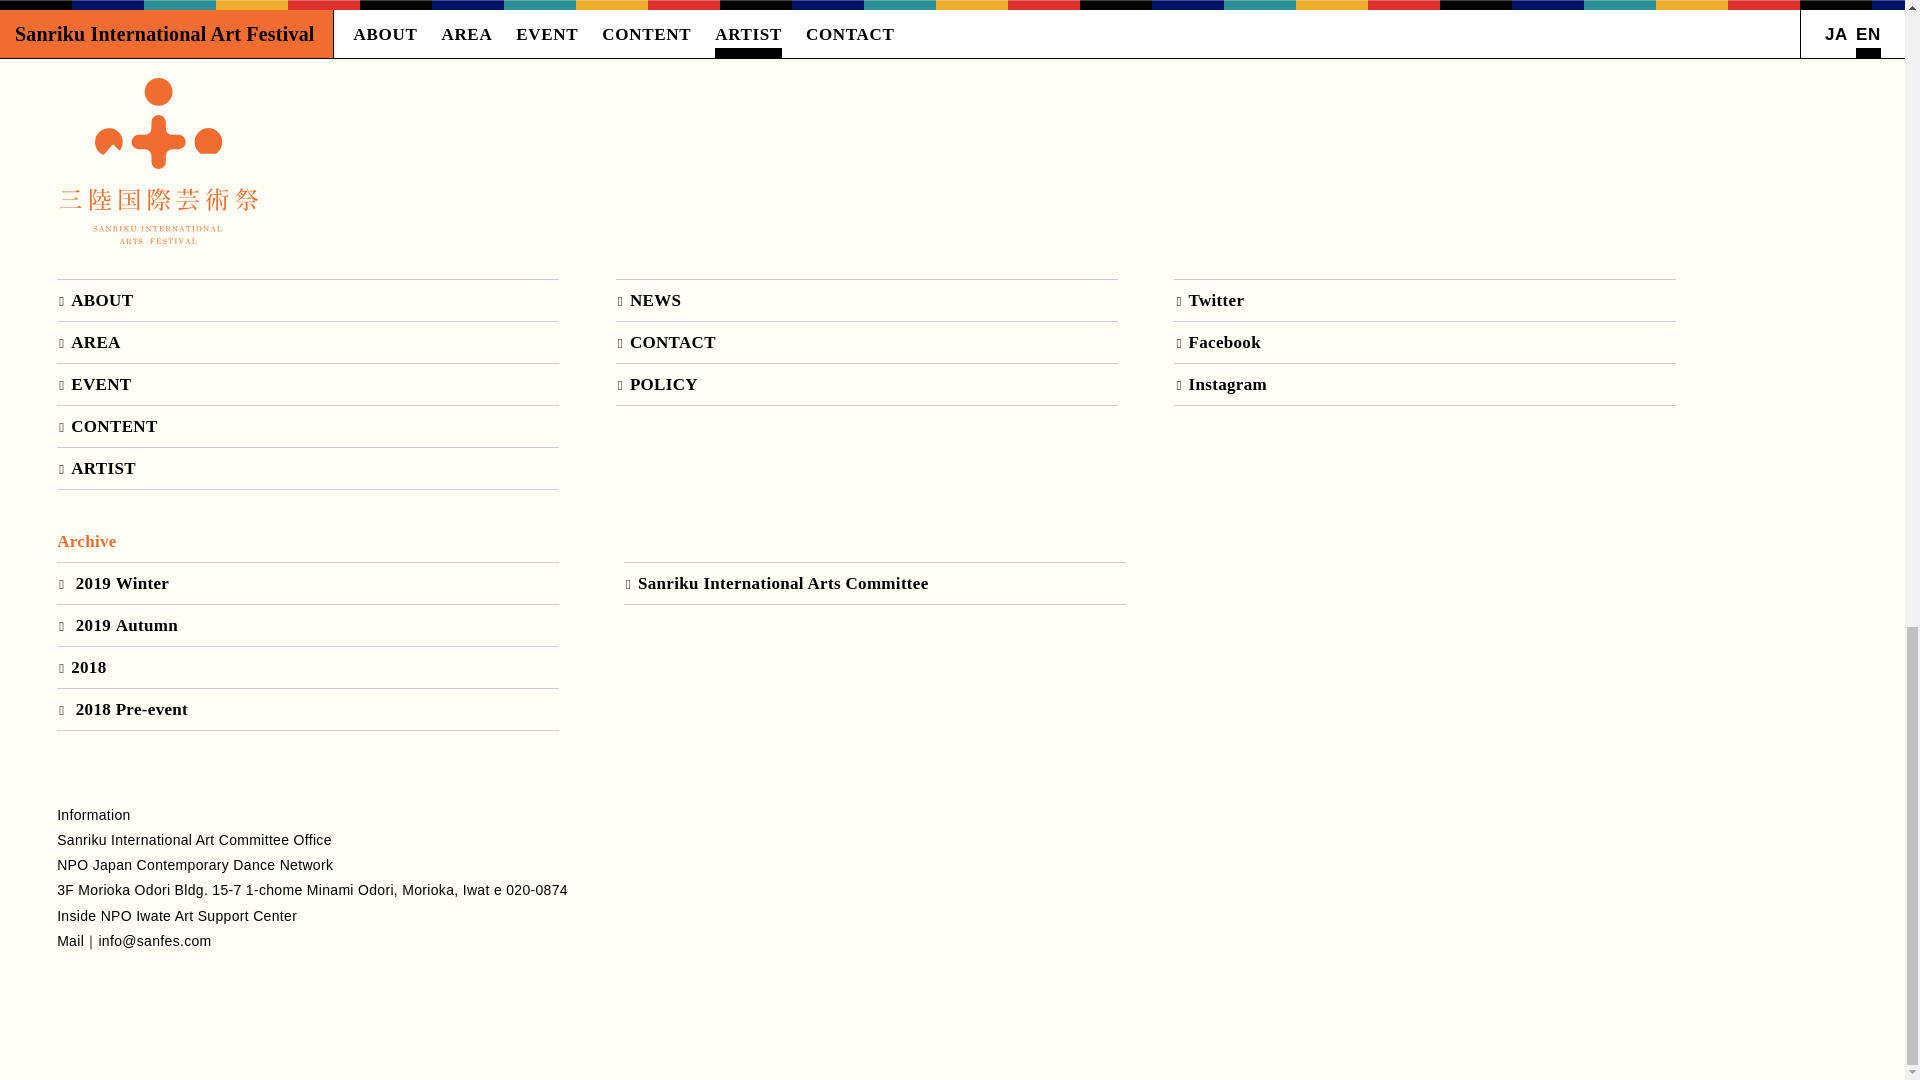 The image size is (1920, 1080). I want to click on ABOUT, so click(308, 300).